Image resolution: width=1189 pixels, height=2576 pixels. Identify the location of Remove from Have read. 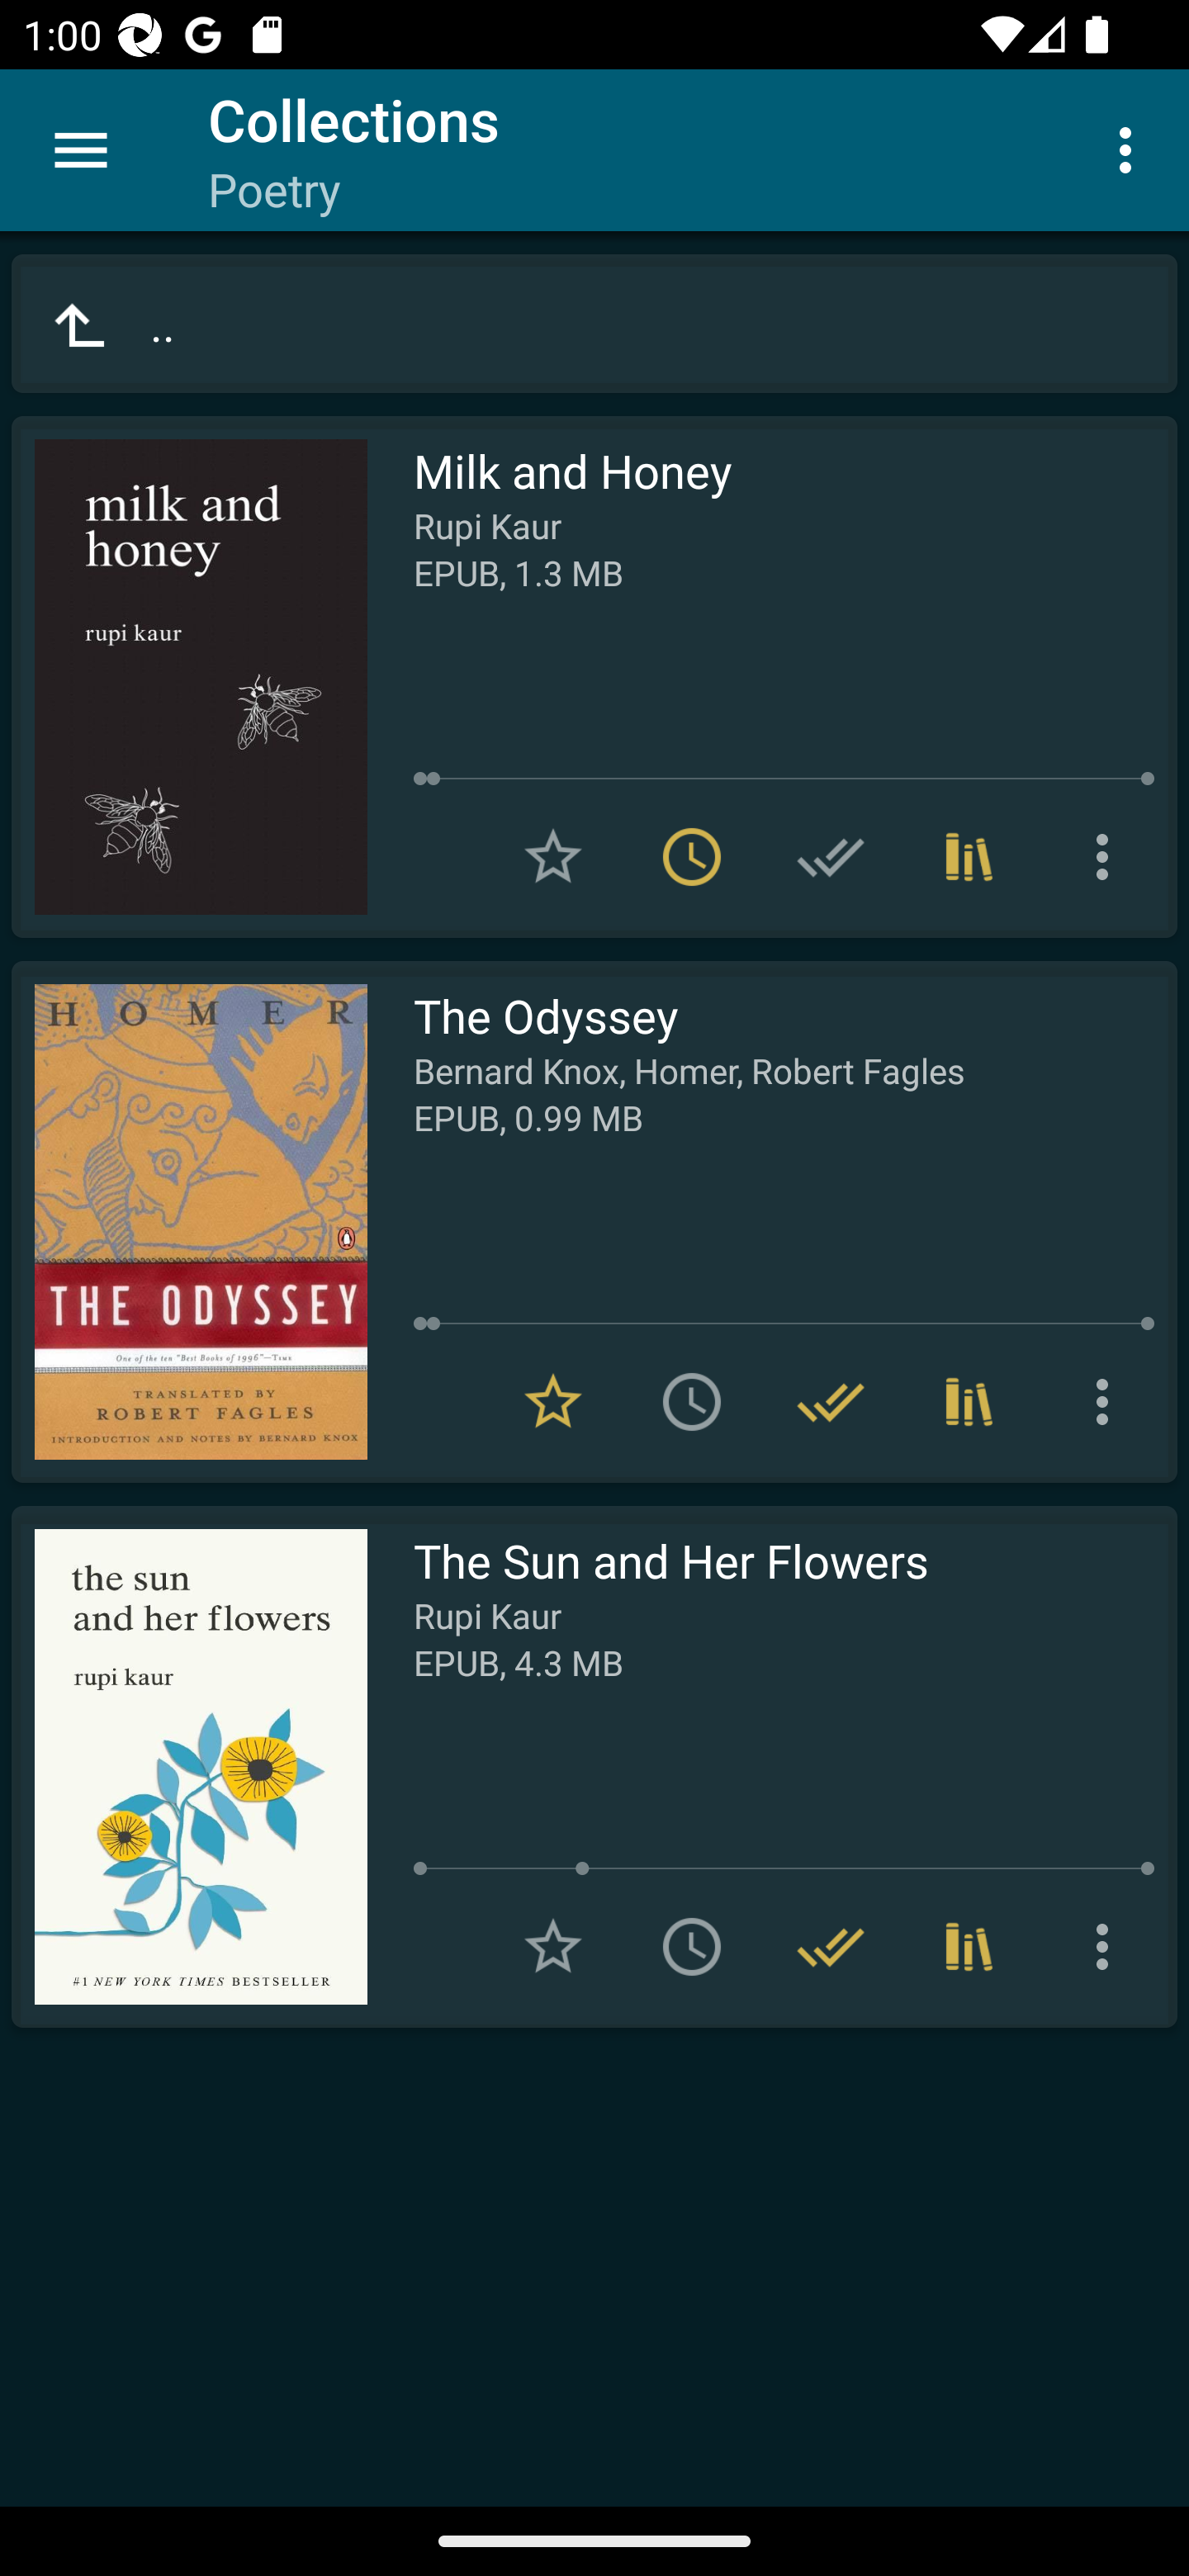
(831, 1401).